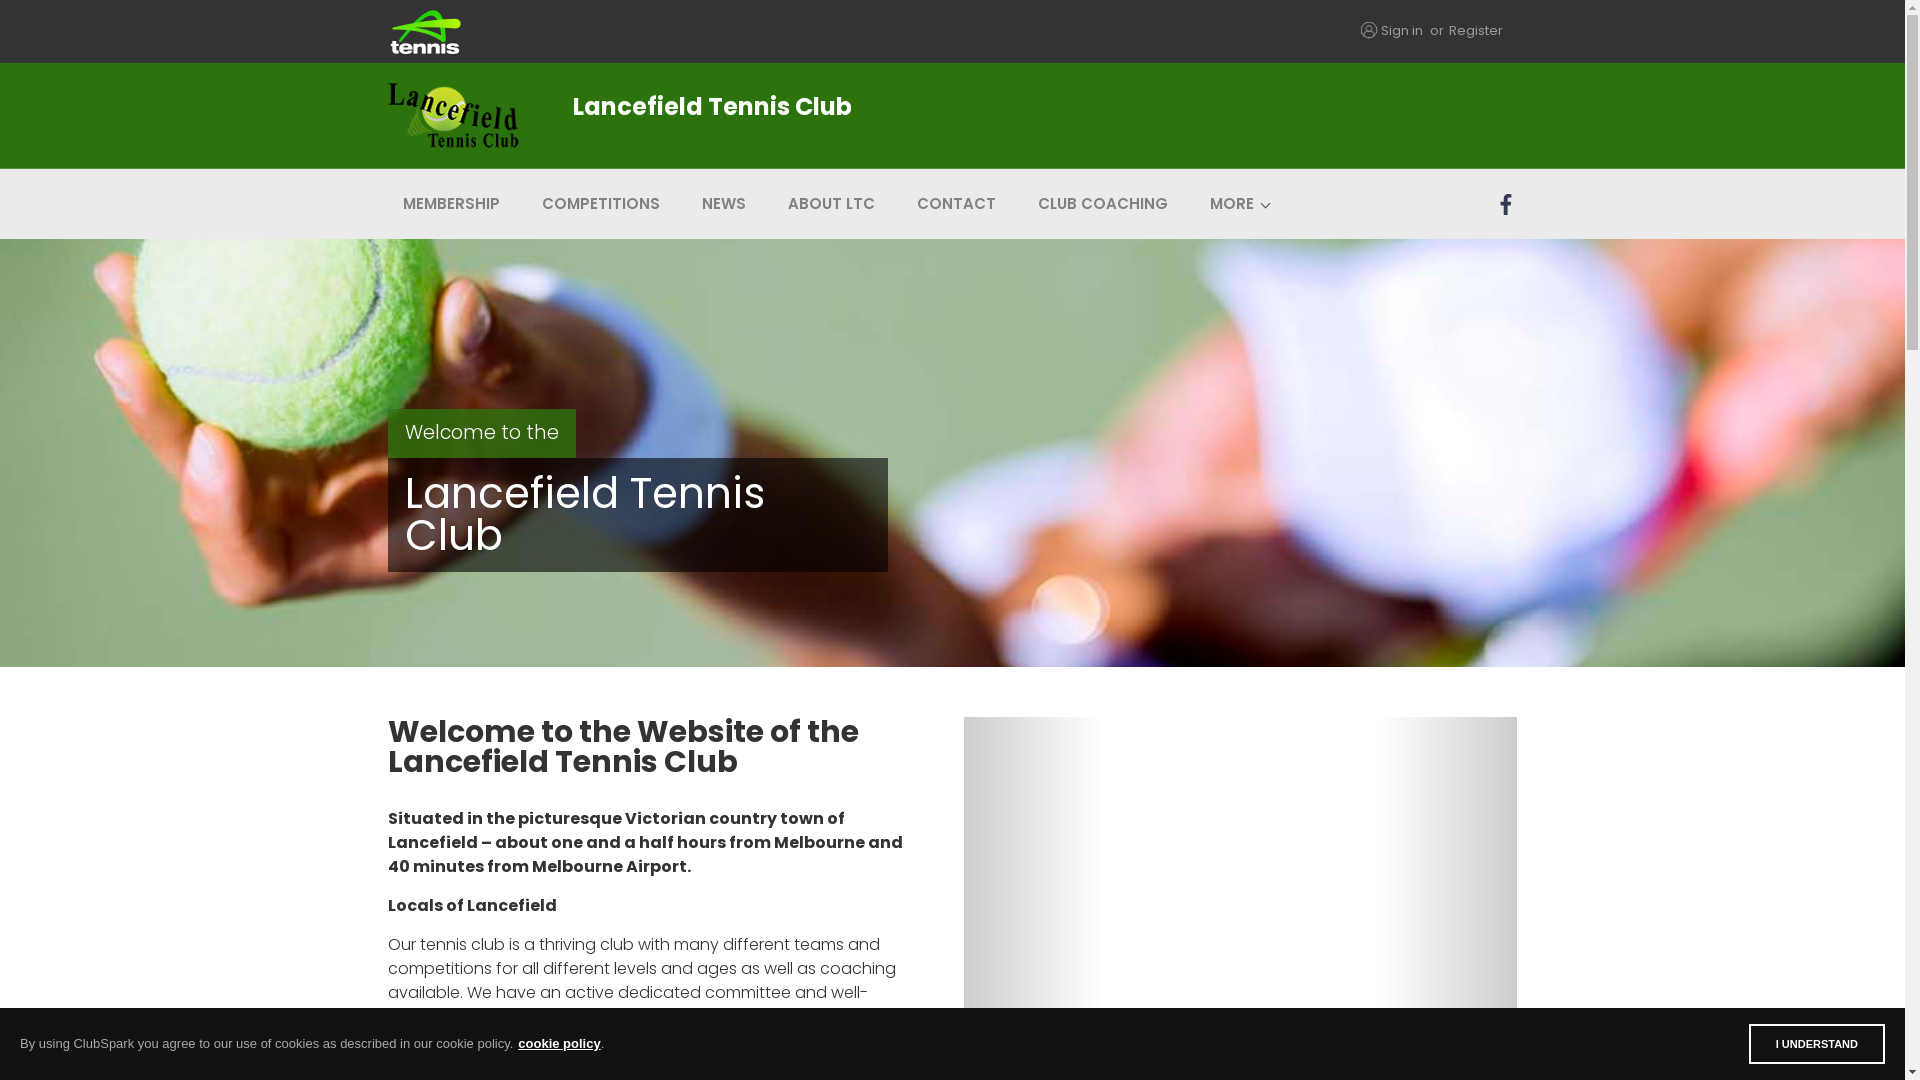 Image resolution: width=1920 pixels, height=1080 pixels. I want to click on Previous, so click(988, 902).